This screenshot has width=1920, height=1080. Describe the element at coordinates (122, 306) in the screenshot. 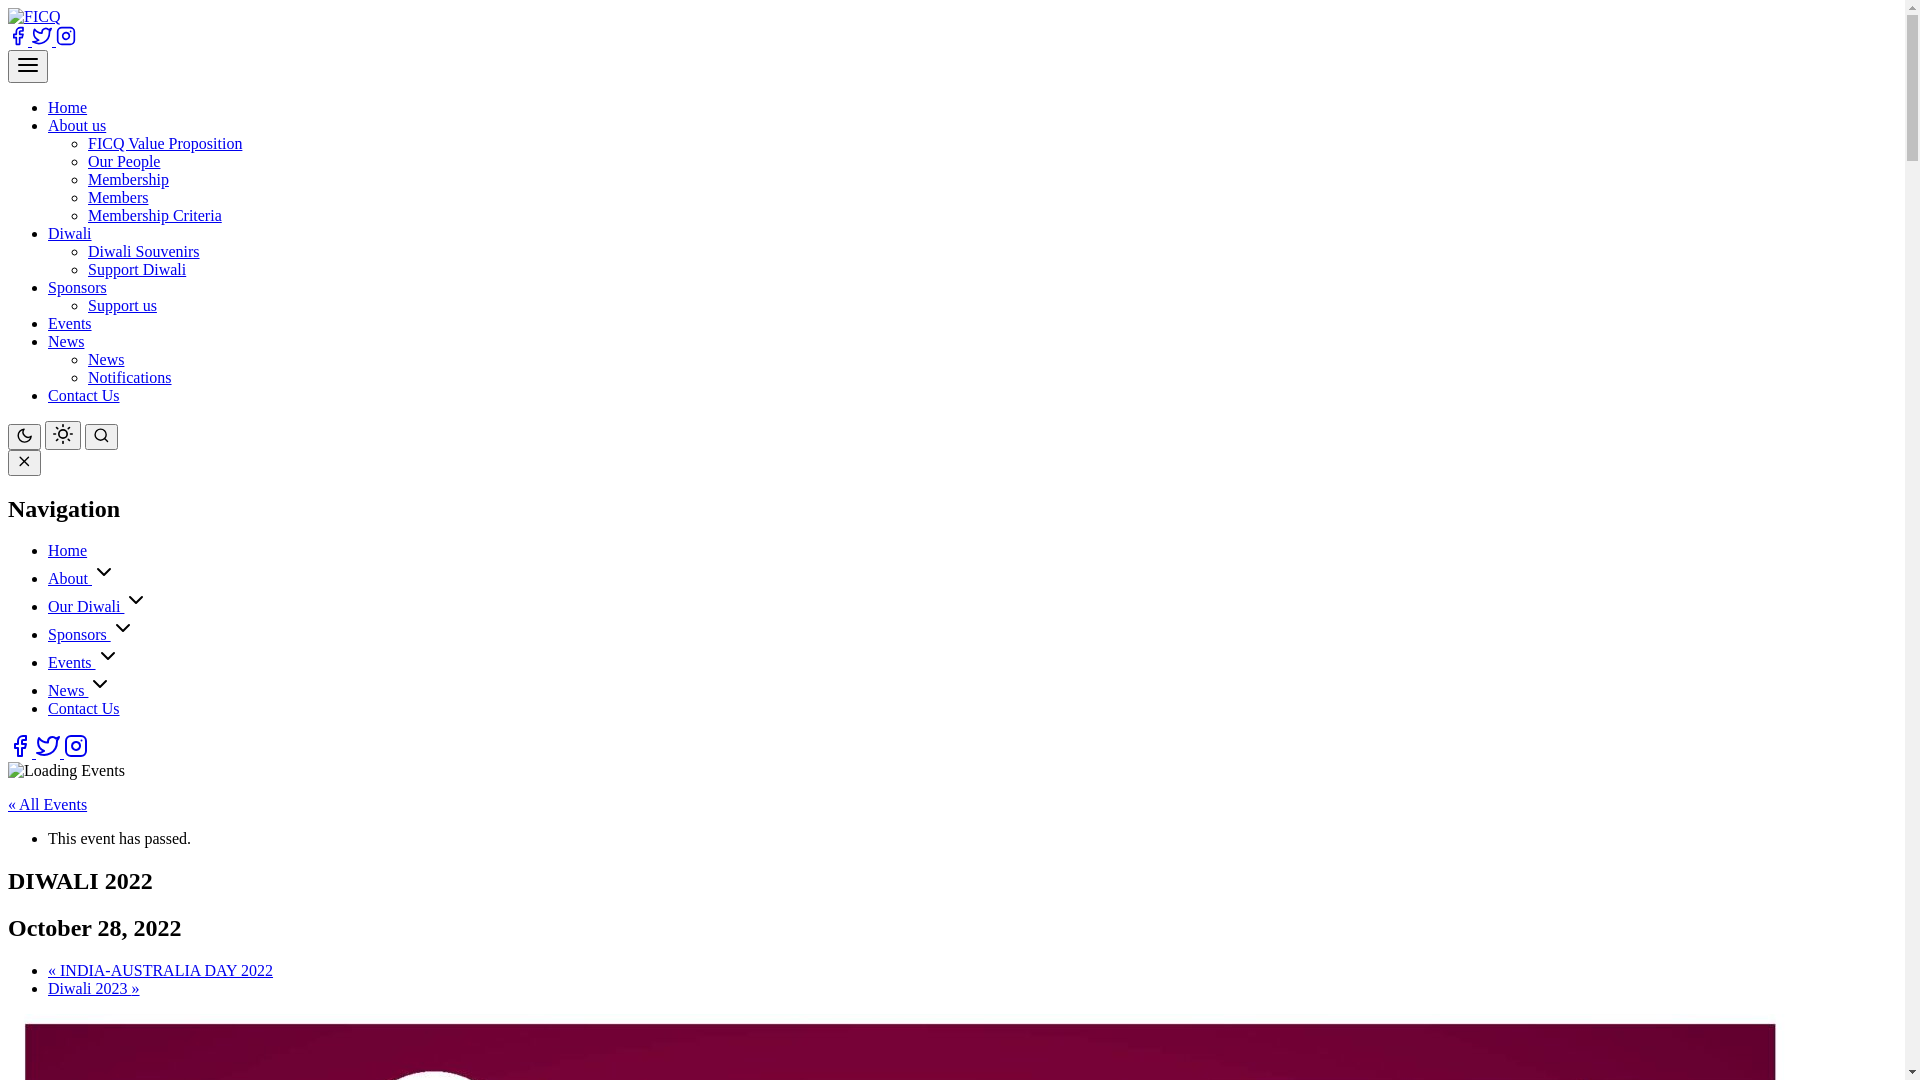

I see `Support us` at that location.